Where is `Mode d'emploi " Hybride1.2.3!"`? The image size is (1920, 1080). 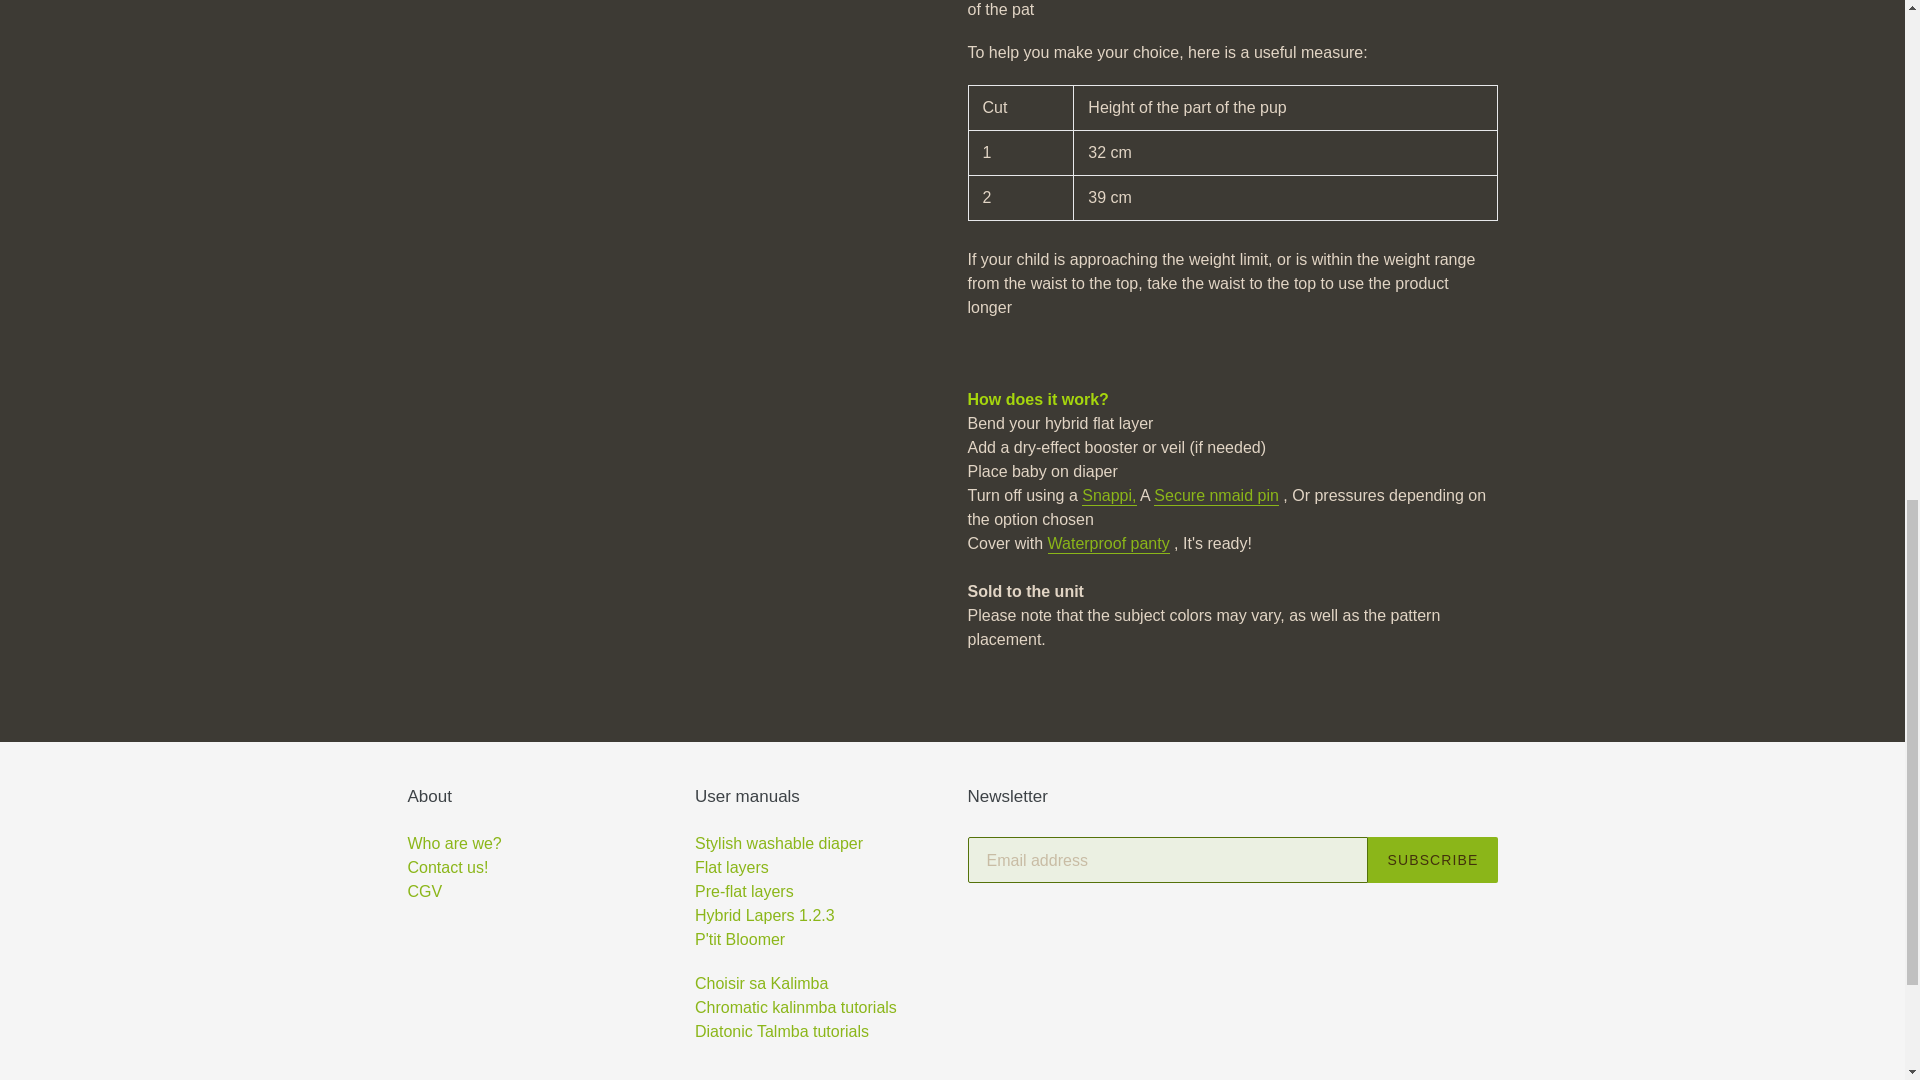
Mode d'emploi " Hybride1.2.3!" is located at coordinates (765, 916).